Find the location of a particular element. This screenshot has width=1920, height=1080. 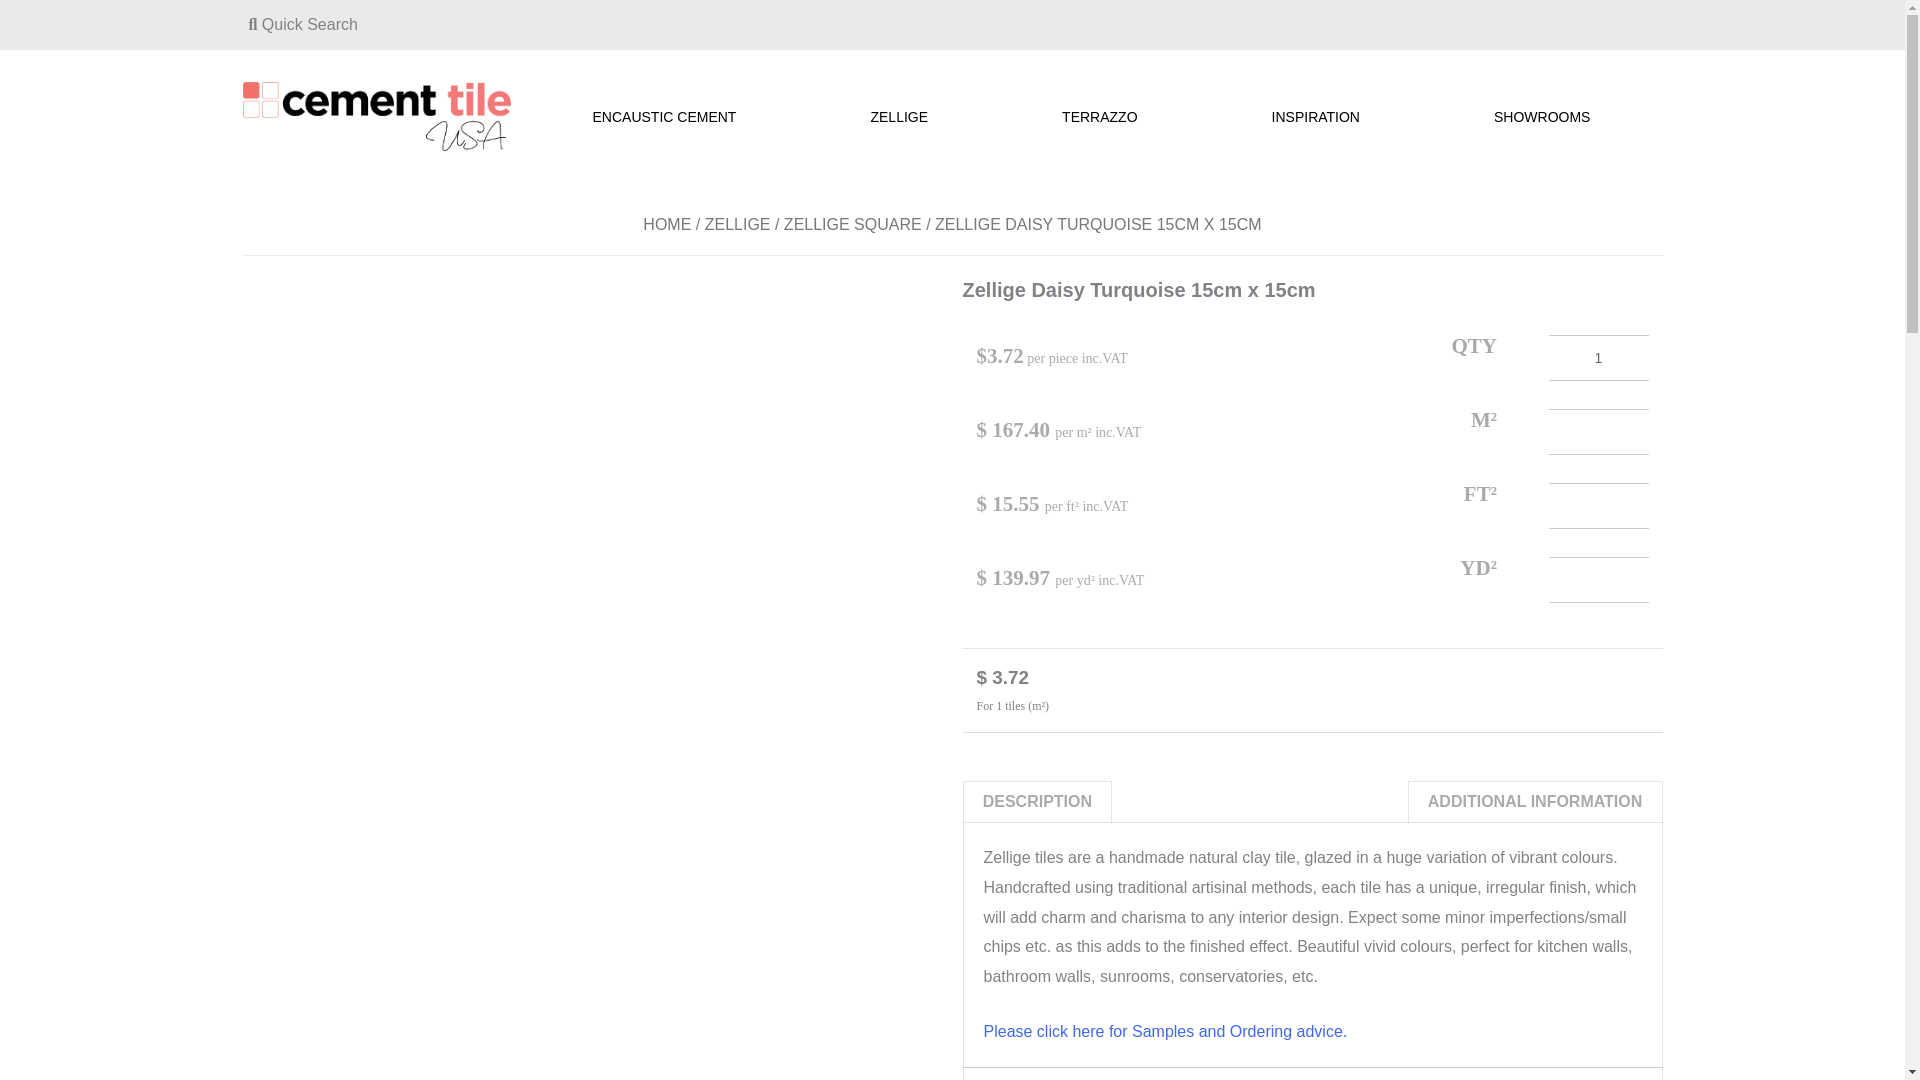

INSPIRATION is located at coordinates (1320, 116).